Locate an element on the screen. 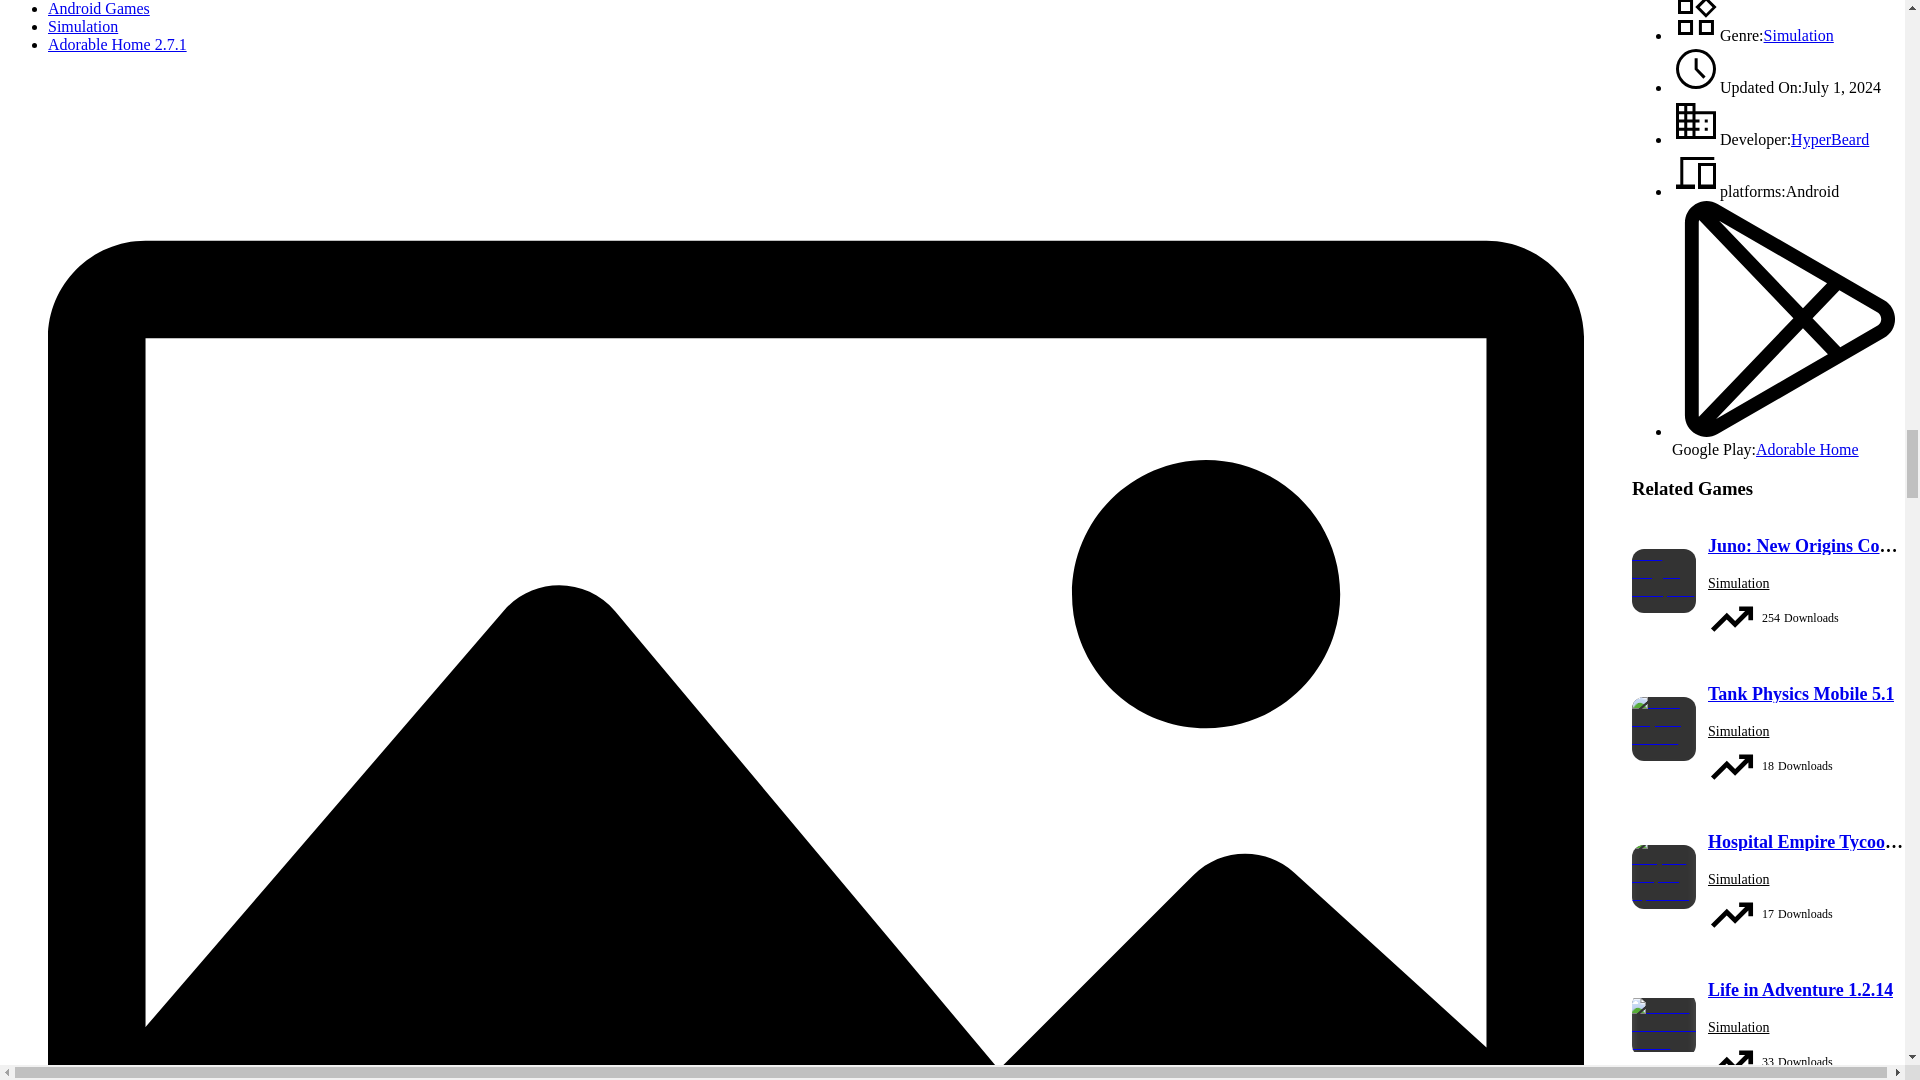  Android Games is located at coordinates (98, 8).